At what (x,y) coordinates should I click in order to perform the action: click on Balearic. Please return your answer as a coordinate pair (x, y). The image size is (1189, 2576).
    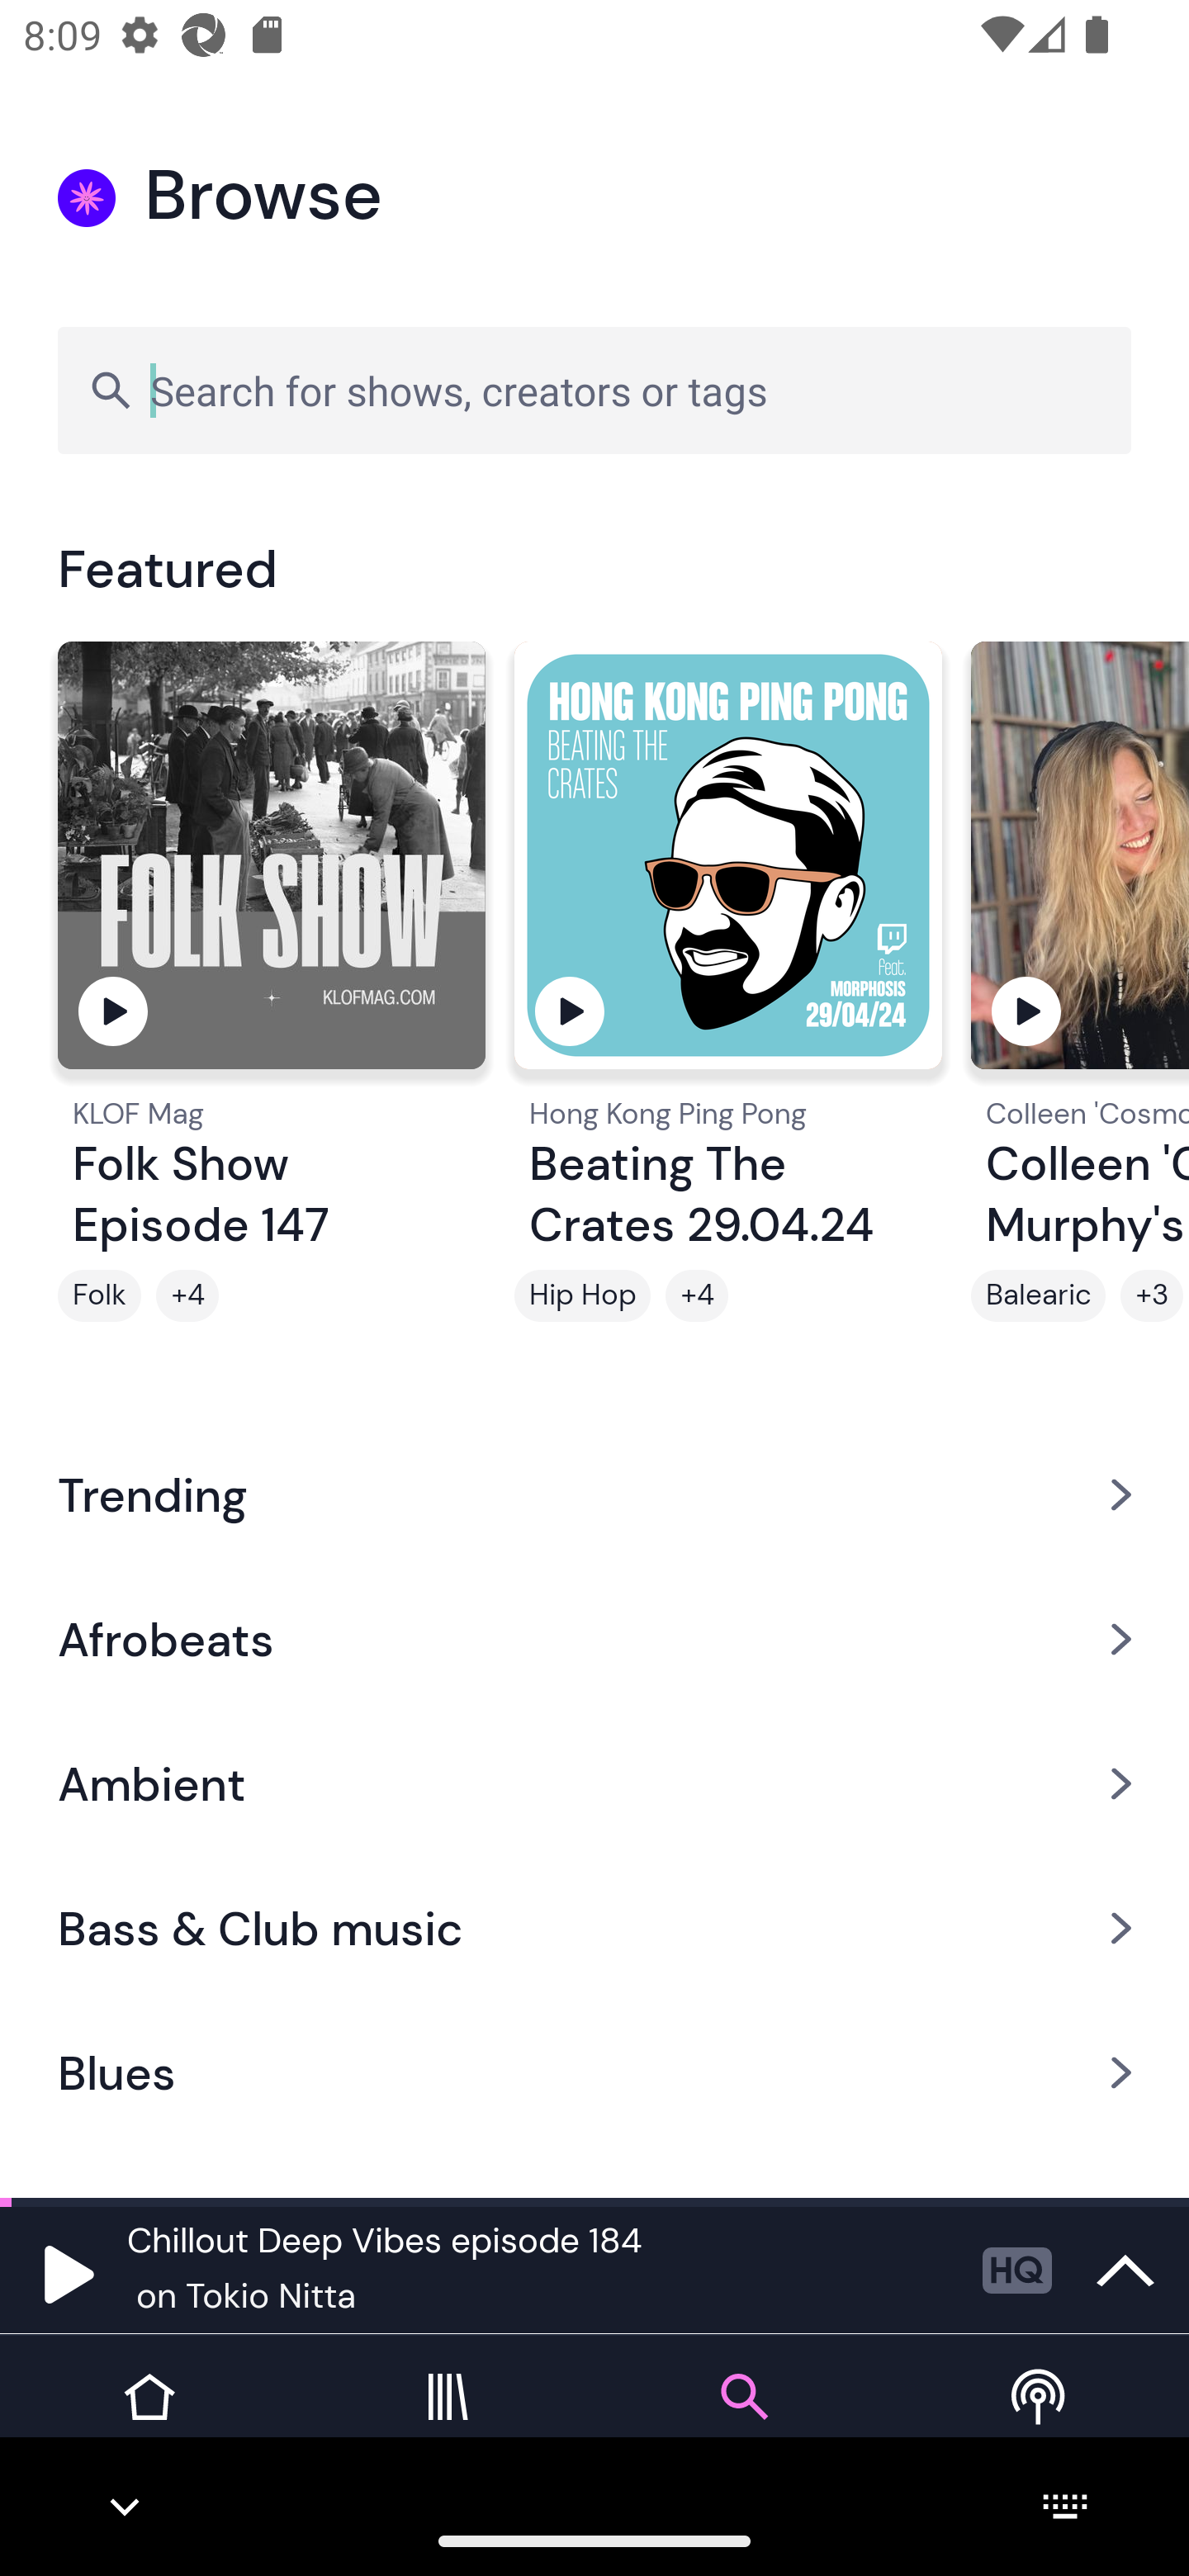
    Looking at the image, I should click on (1039, 1295).